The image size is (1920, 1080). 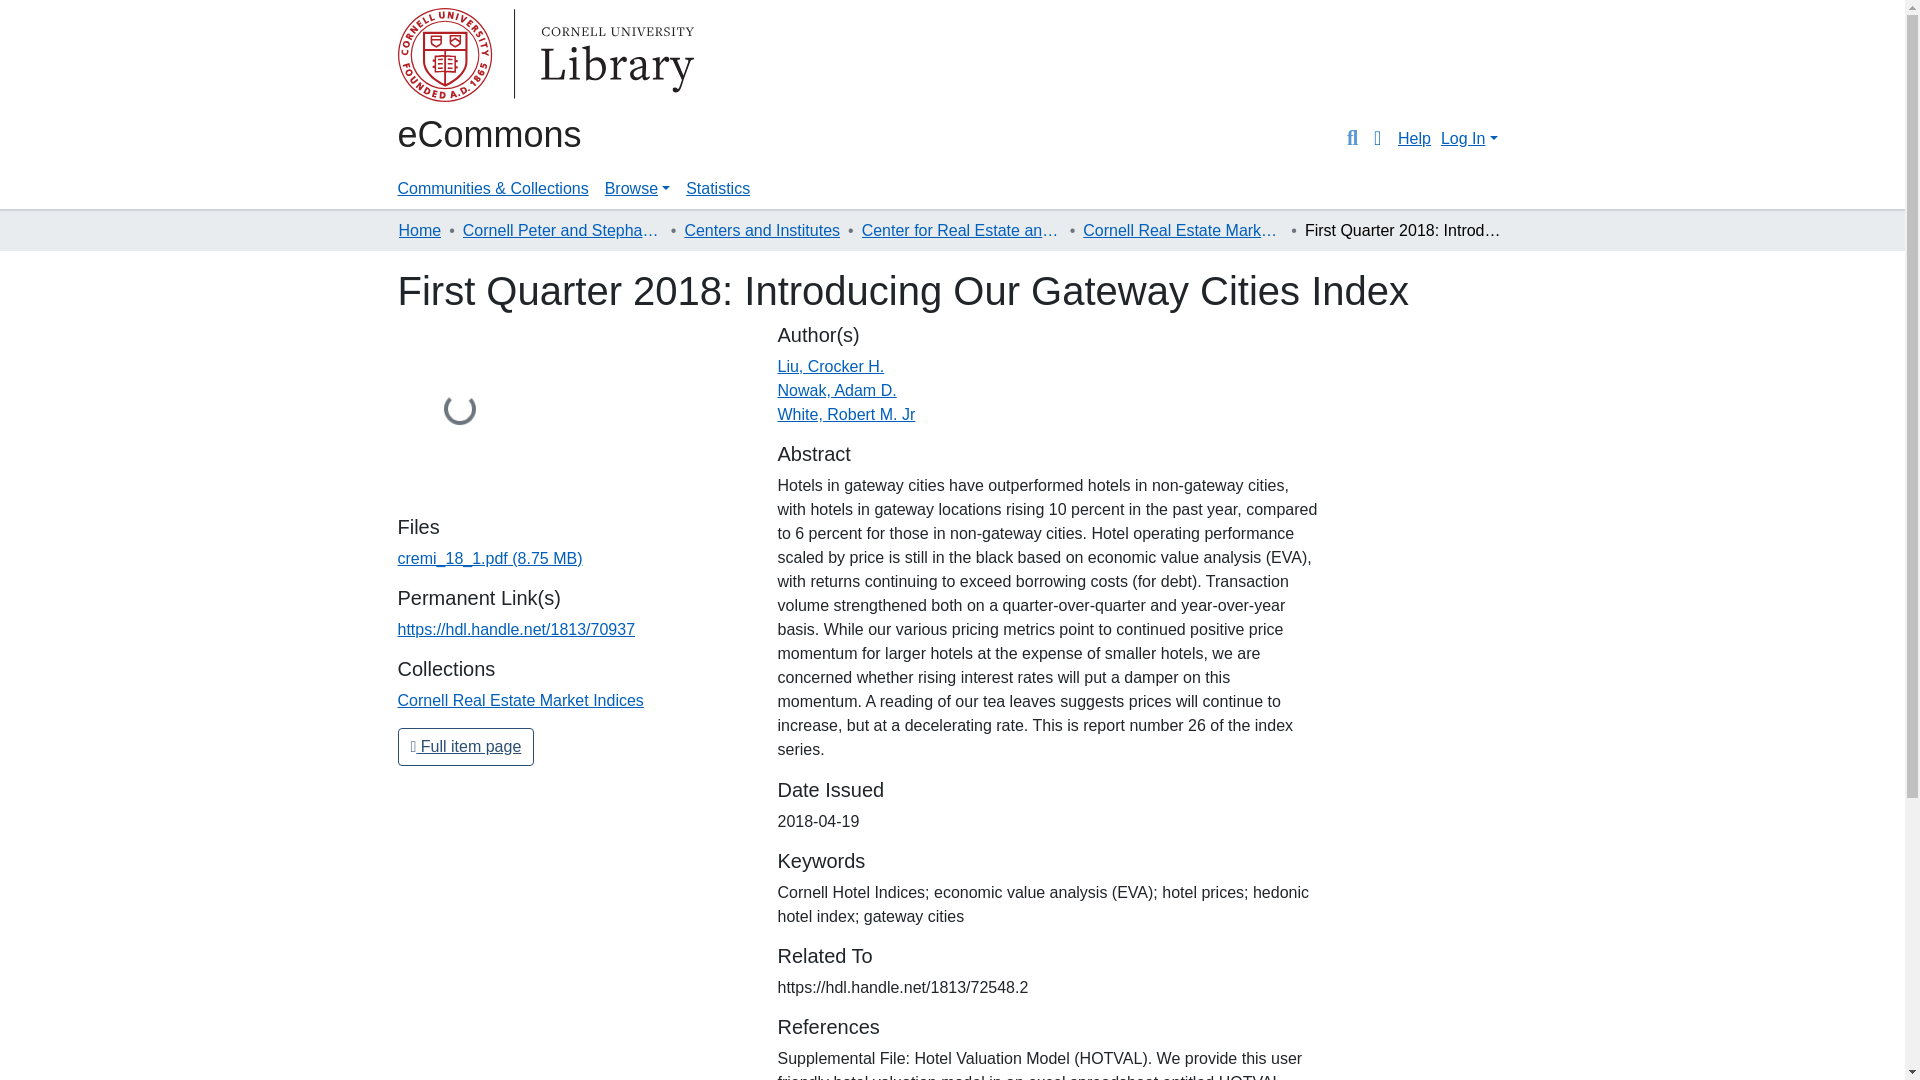 What do you see at coordinates (466, 746) in the screenshot?
I see `Full item page` at bounding box center [466, 746].